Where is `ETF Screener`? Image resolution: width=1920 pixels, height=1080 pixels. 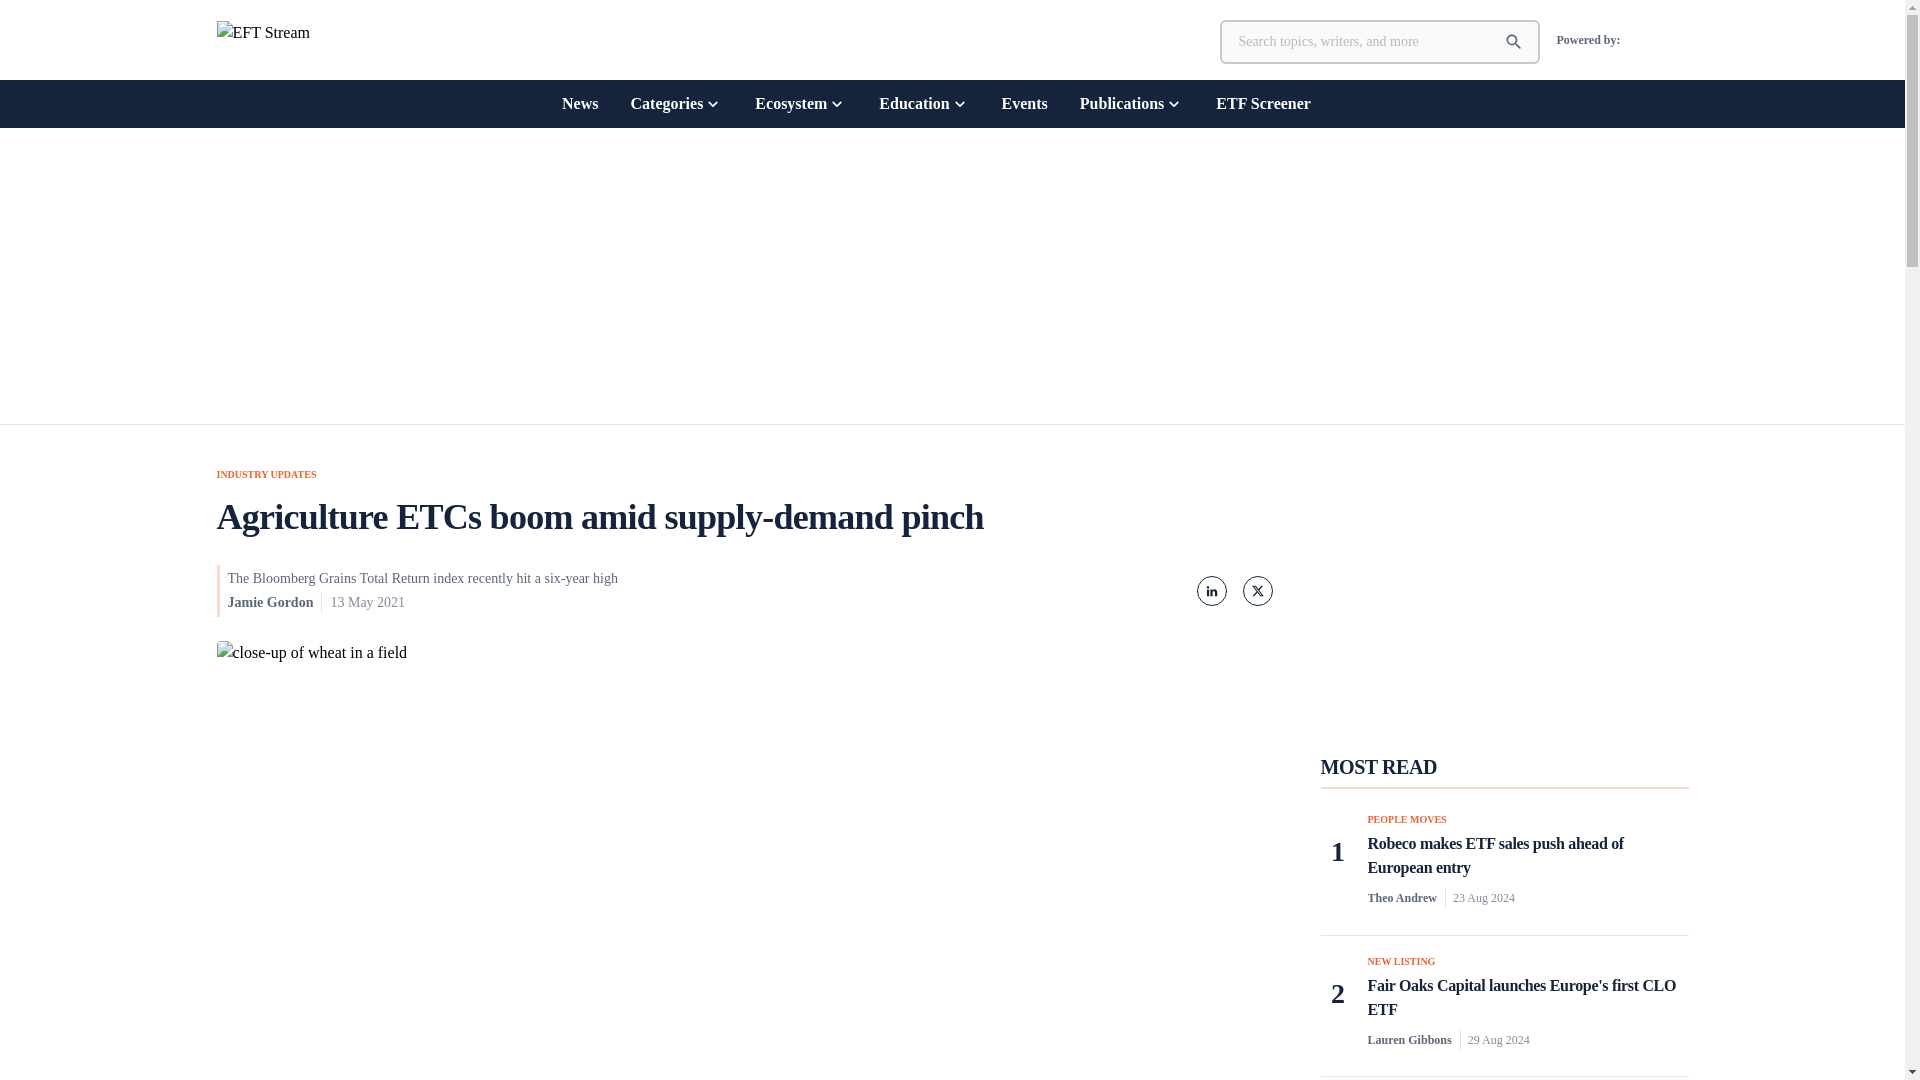 ETF Screener is located at coordinates (1263, 103).